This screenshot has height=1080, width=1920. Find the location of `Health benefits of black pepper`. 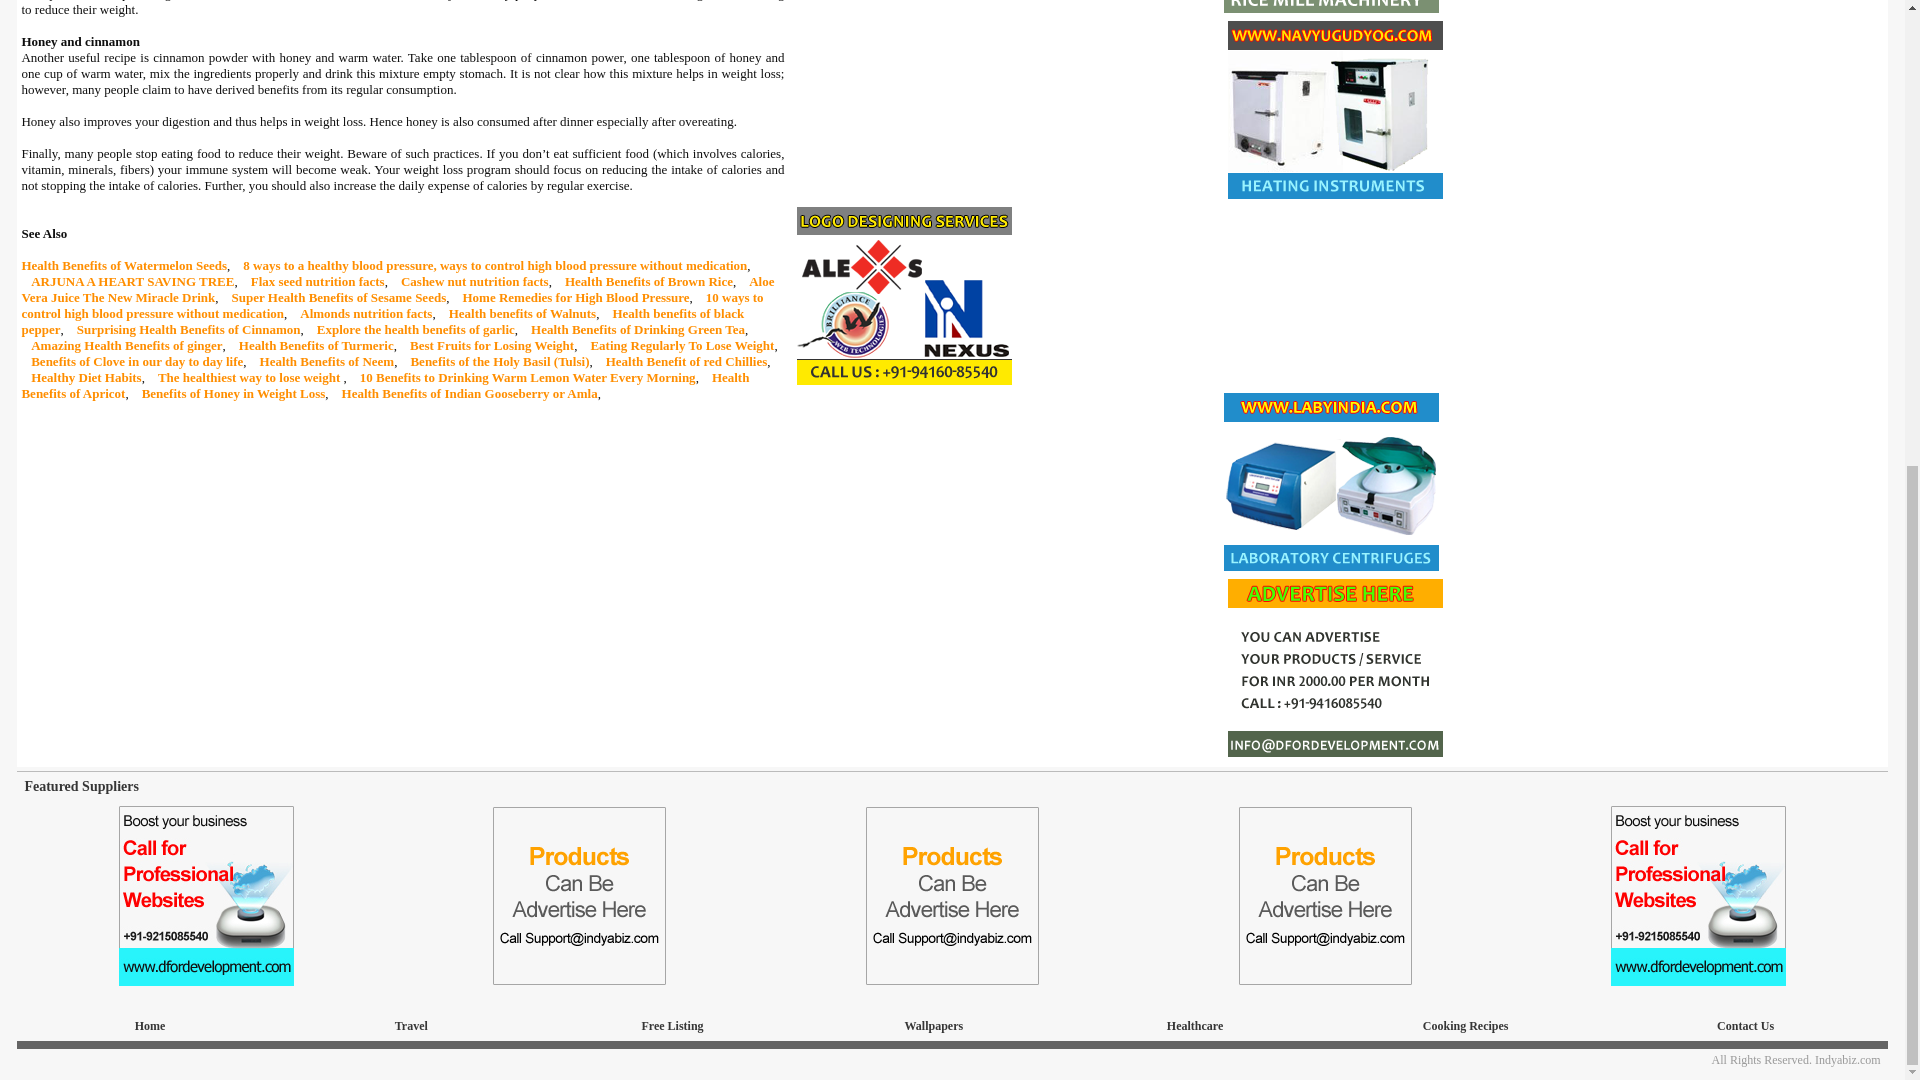

Health benefits of black pepper is located at coordinates (382, 320).